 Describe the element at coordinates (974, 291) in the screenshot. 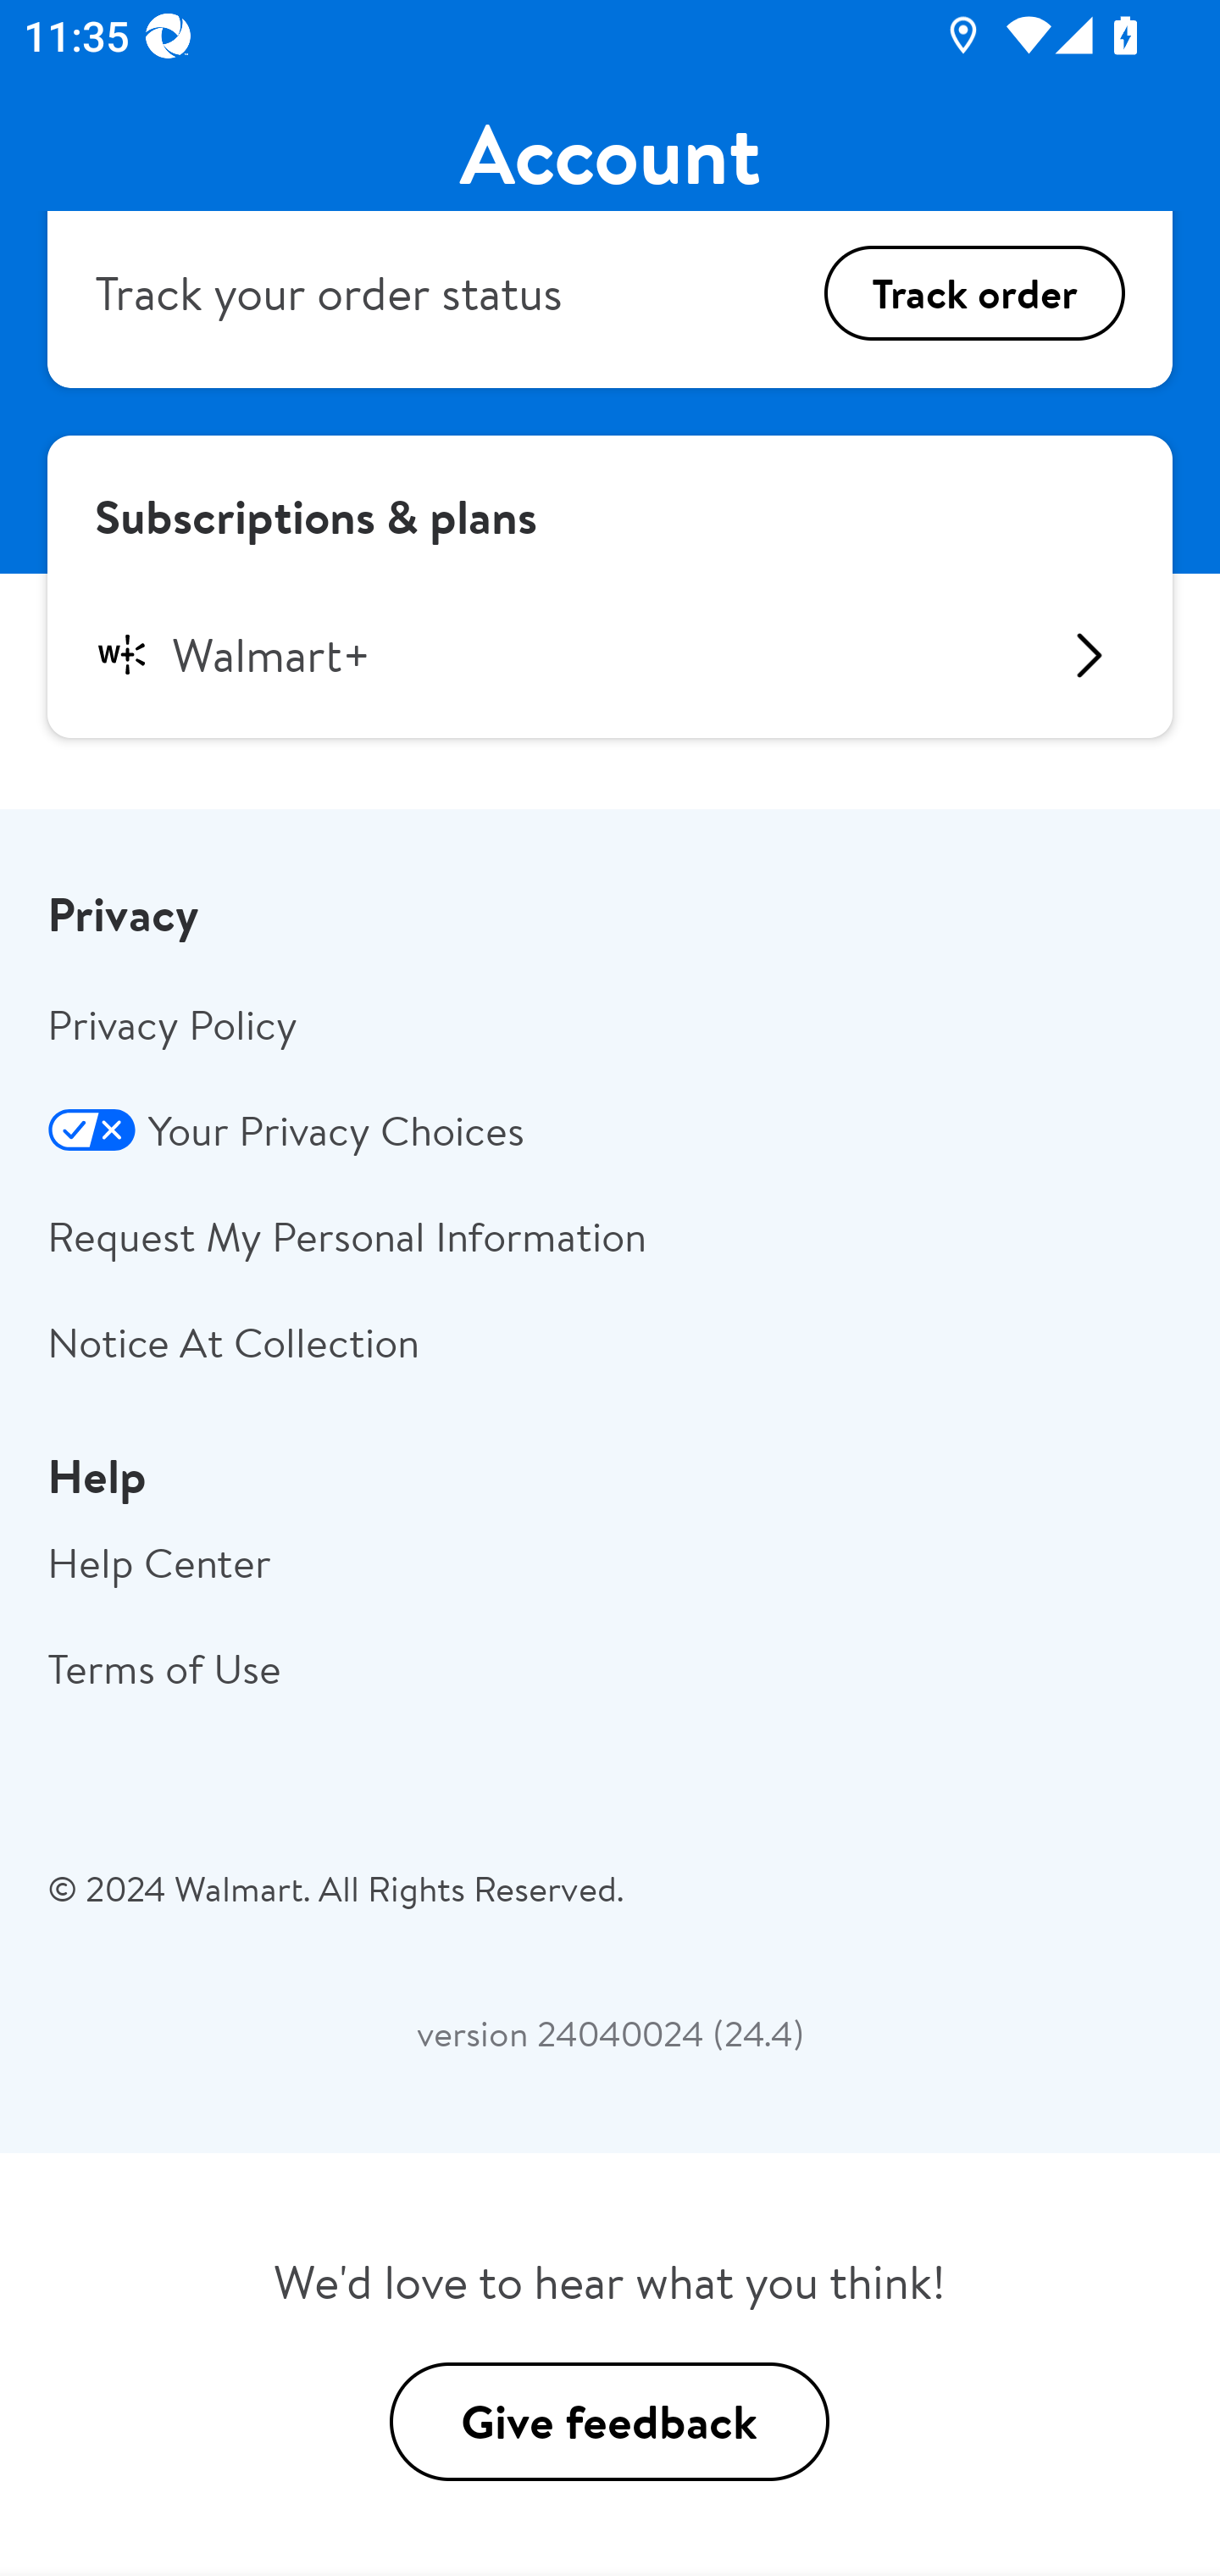

I see `Track order` at that location.